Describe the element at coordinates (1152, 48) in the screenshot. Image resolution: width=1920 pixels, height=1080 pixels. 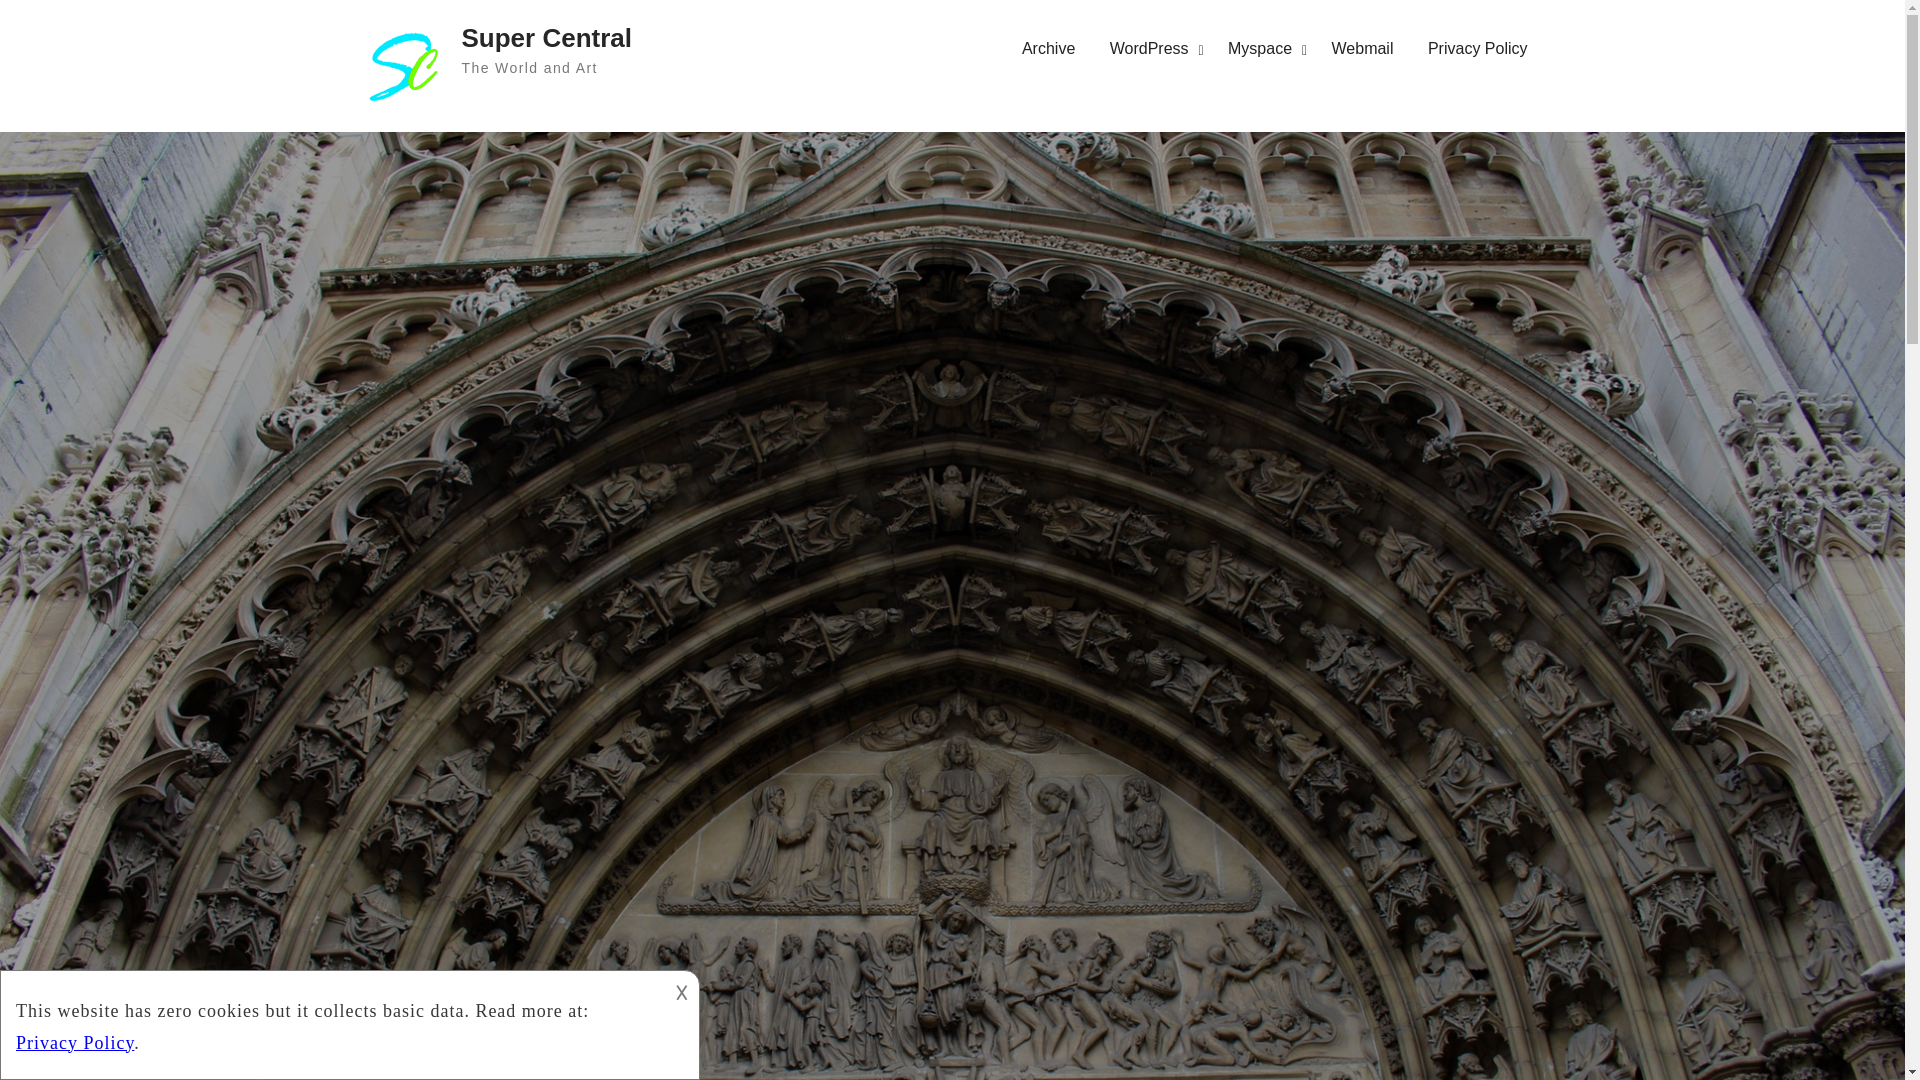
I see `WordPress` at that location.